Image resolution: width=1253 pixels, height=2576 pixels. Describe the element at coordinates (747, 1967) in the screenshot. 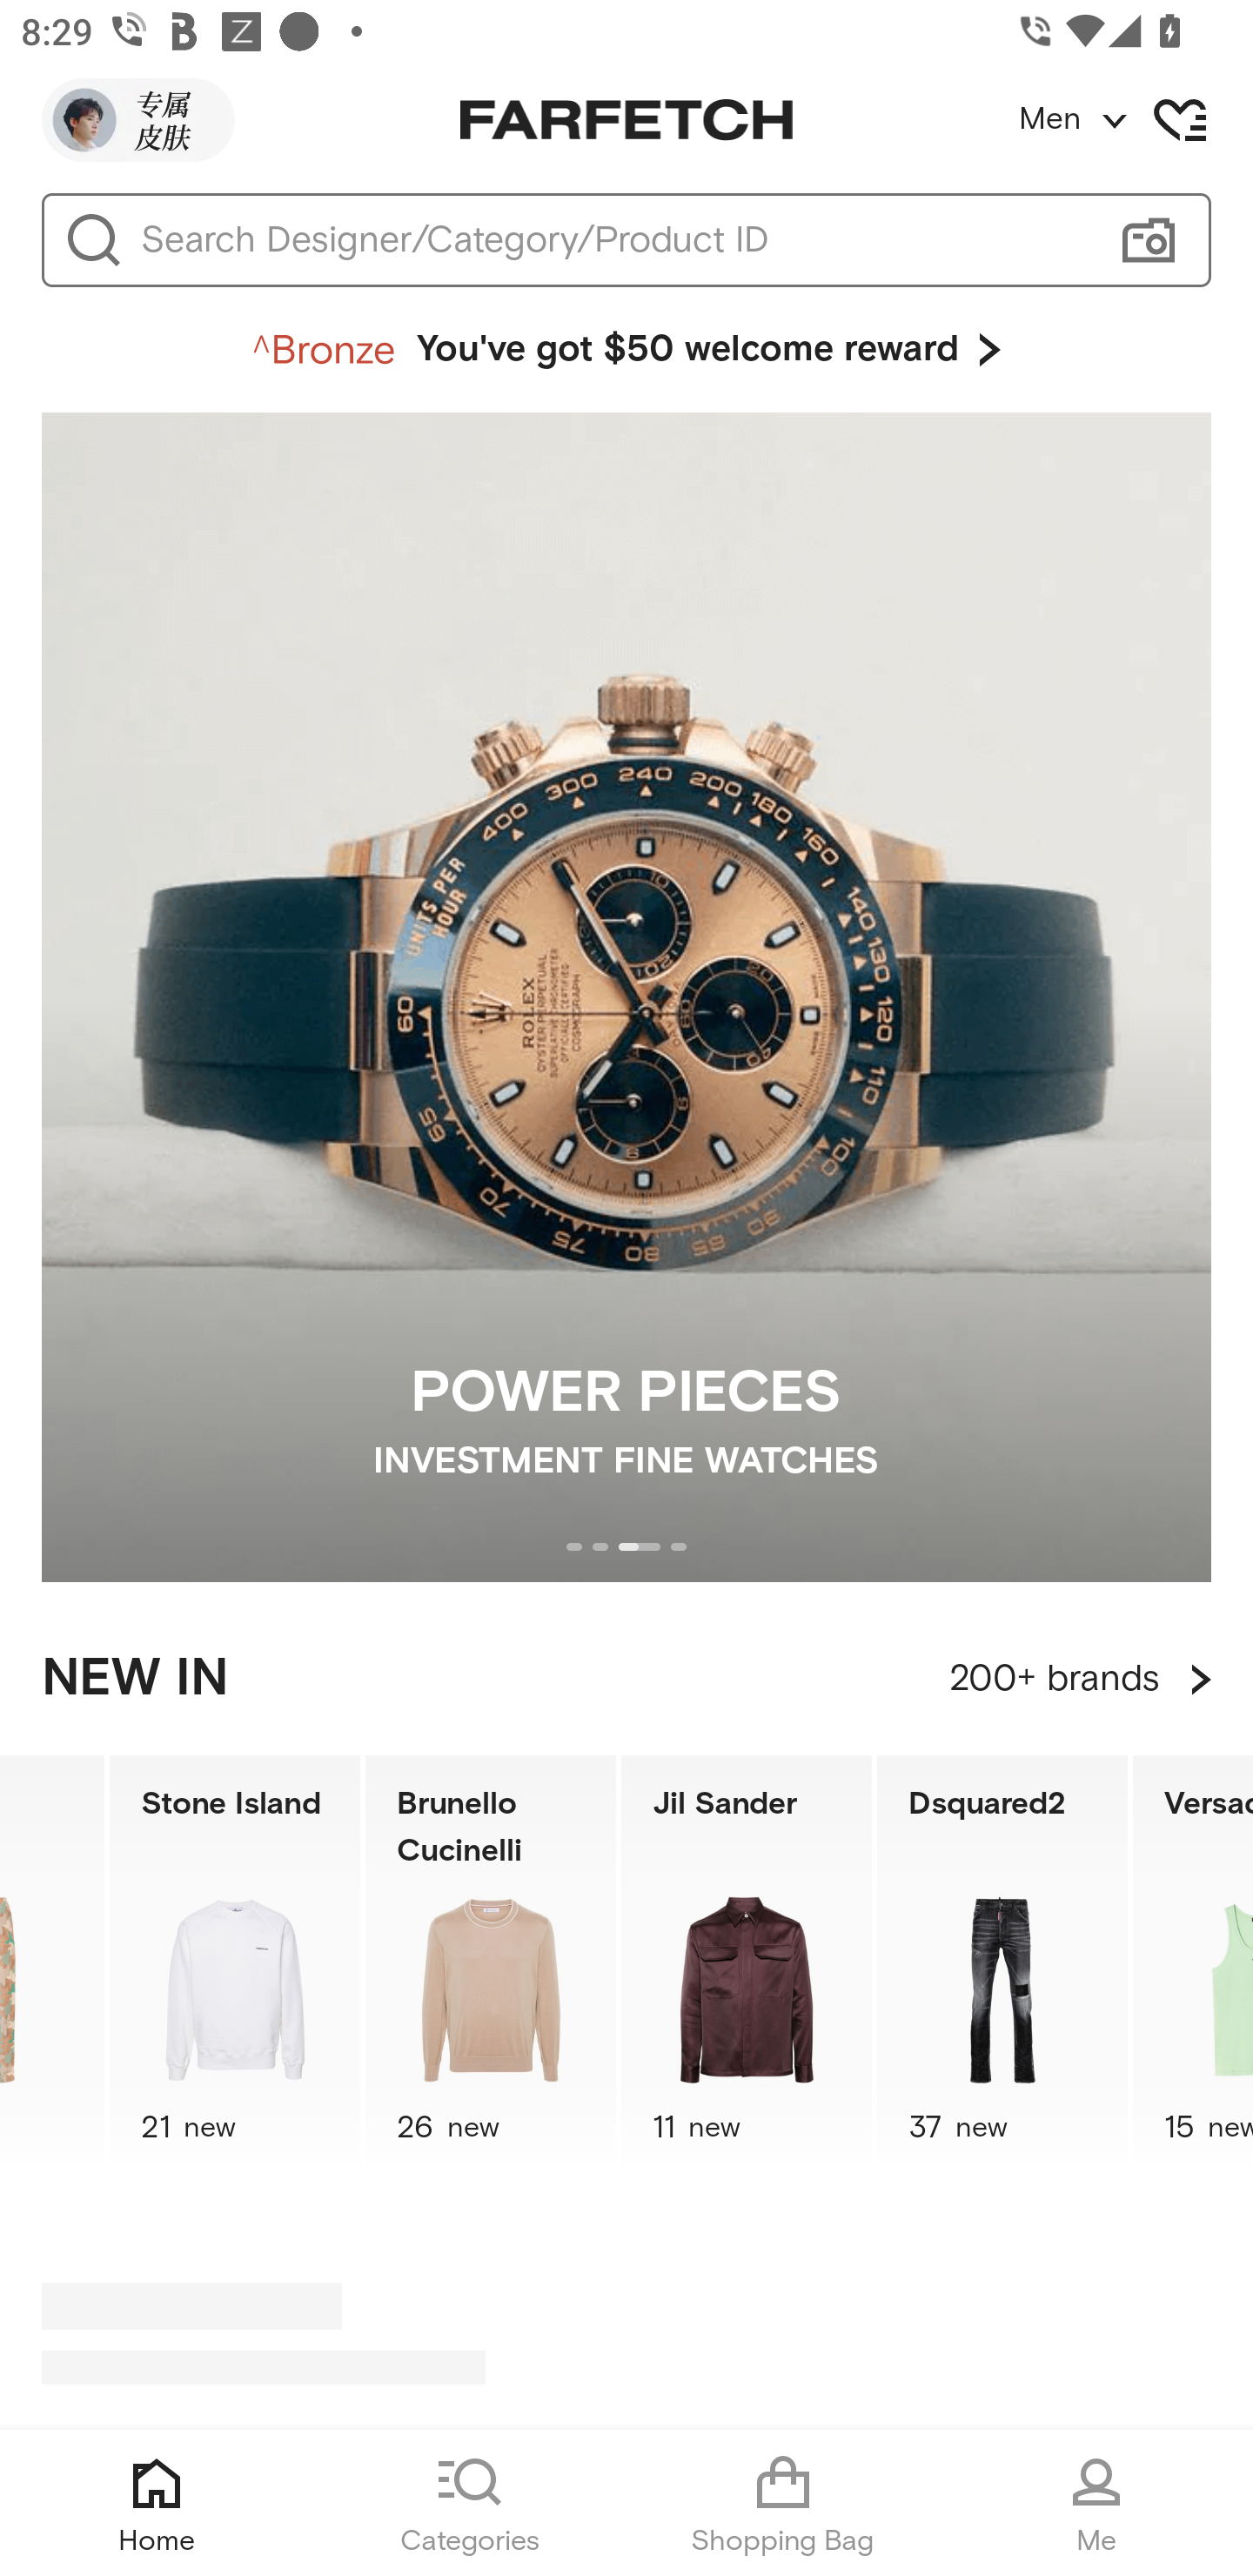

I see `Jil Sander 11  new` at that location.